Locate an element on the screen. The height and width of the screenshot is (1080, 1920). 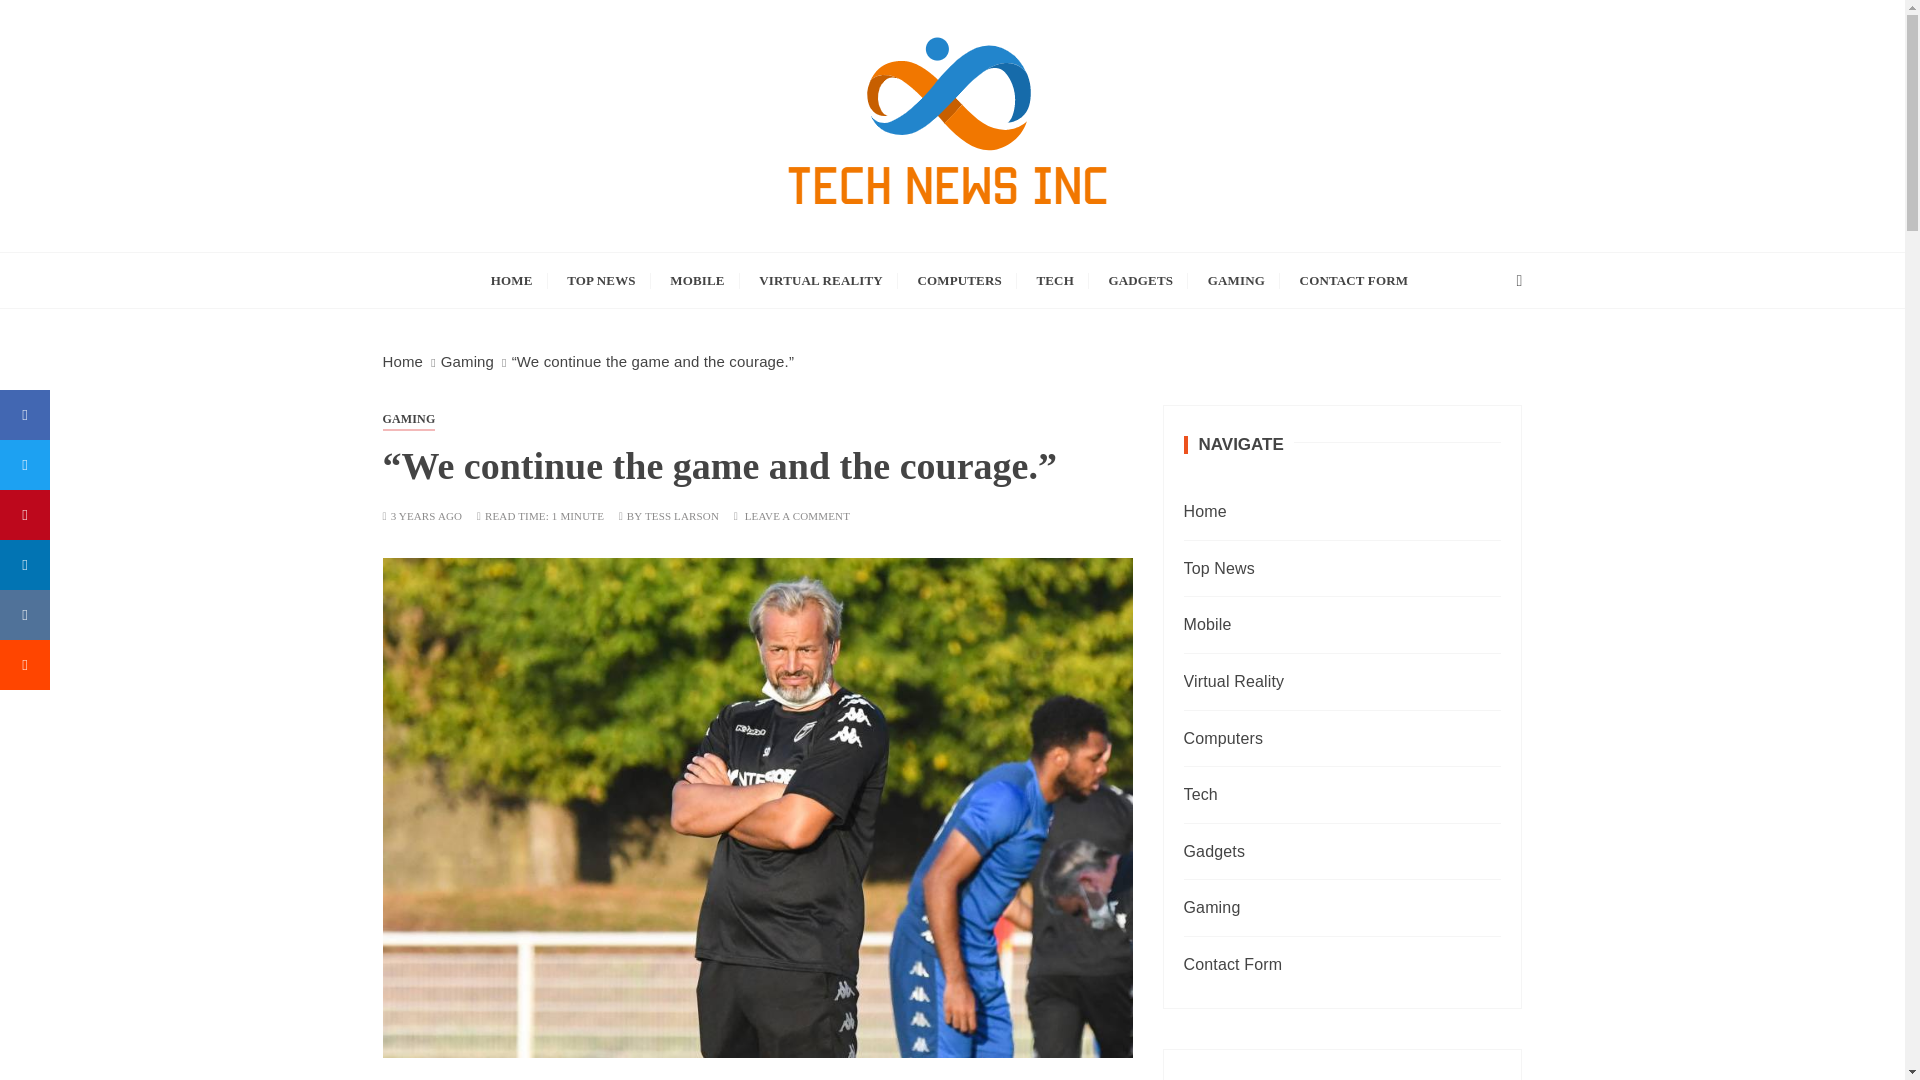
COMPUTERS is located at coordinates (958, 280).